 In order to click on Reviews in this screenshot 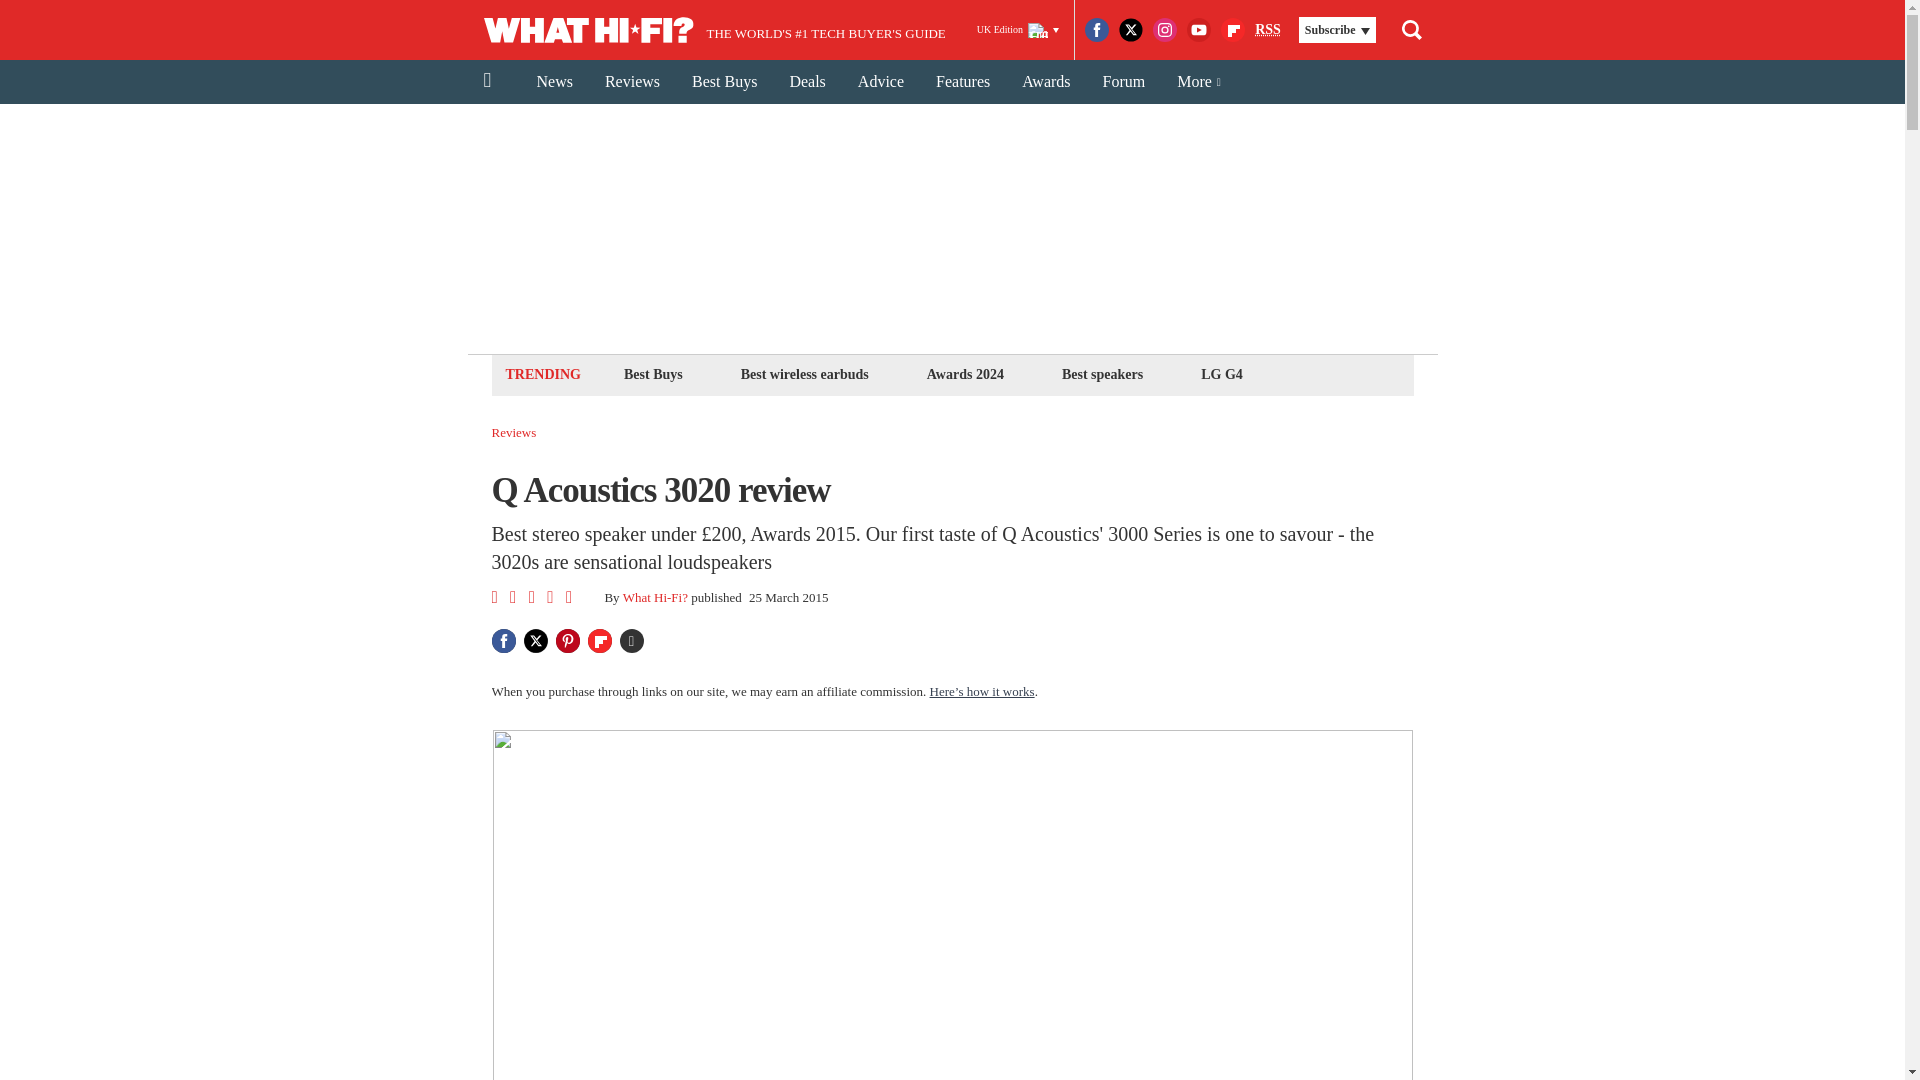, I will do `click(632, 82)`.